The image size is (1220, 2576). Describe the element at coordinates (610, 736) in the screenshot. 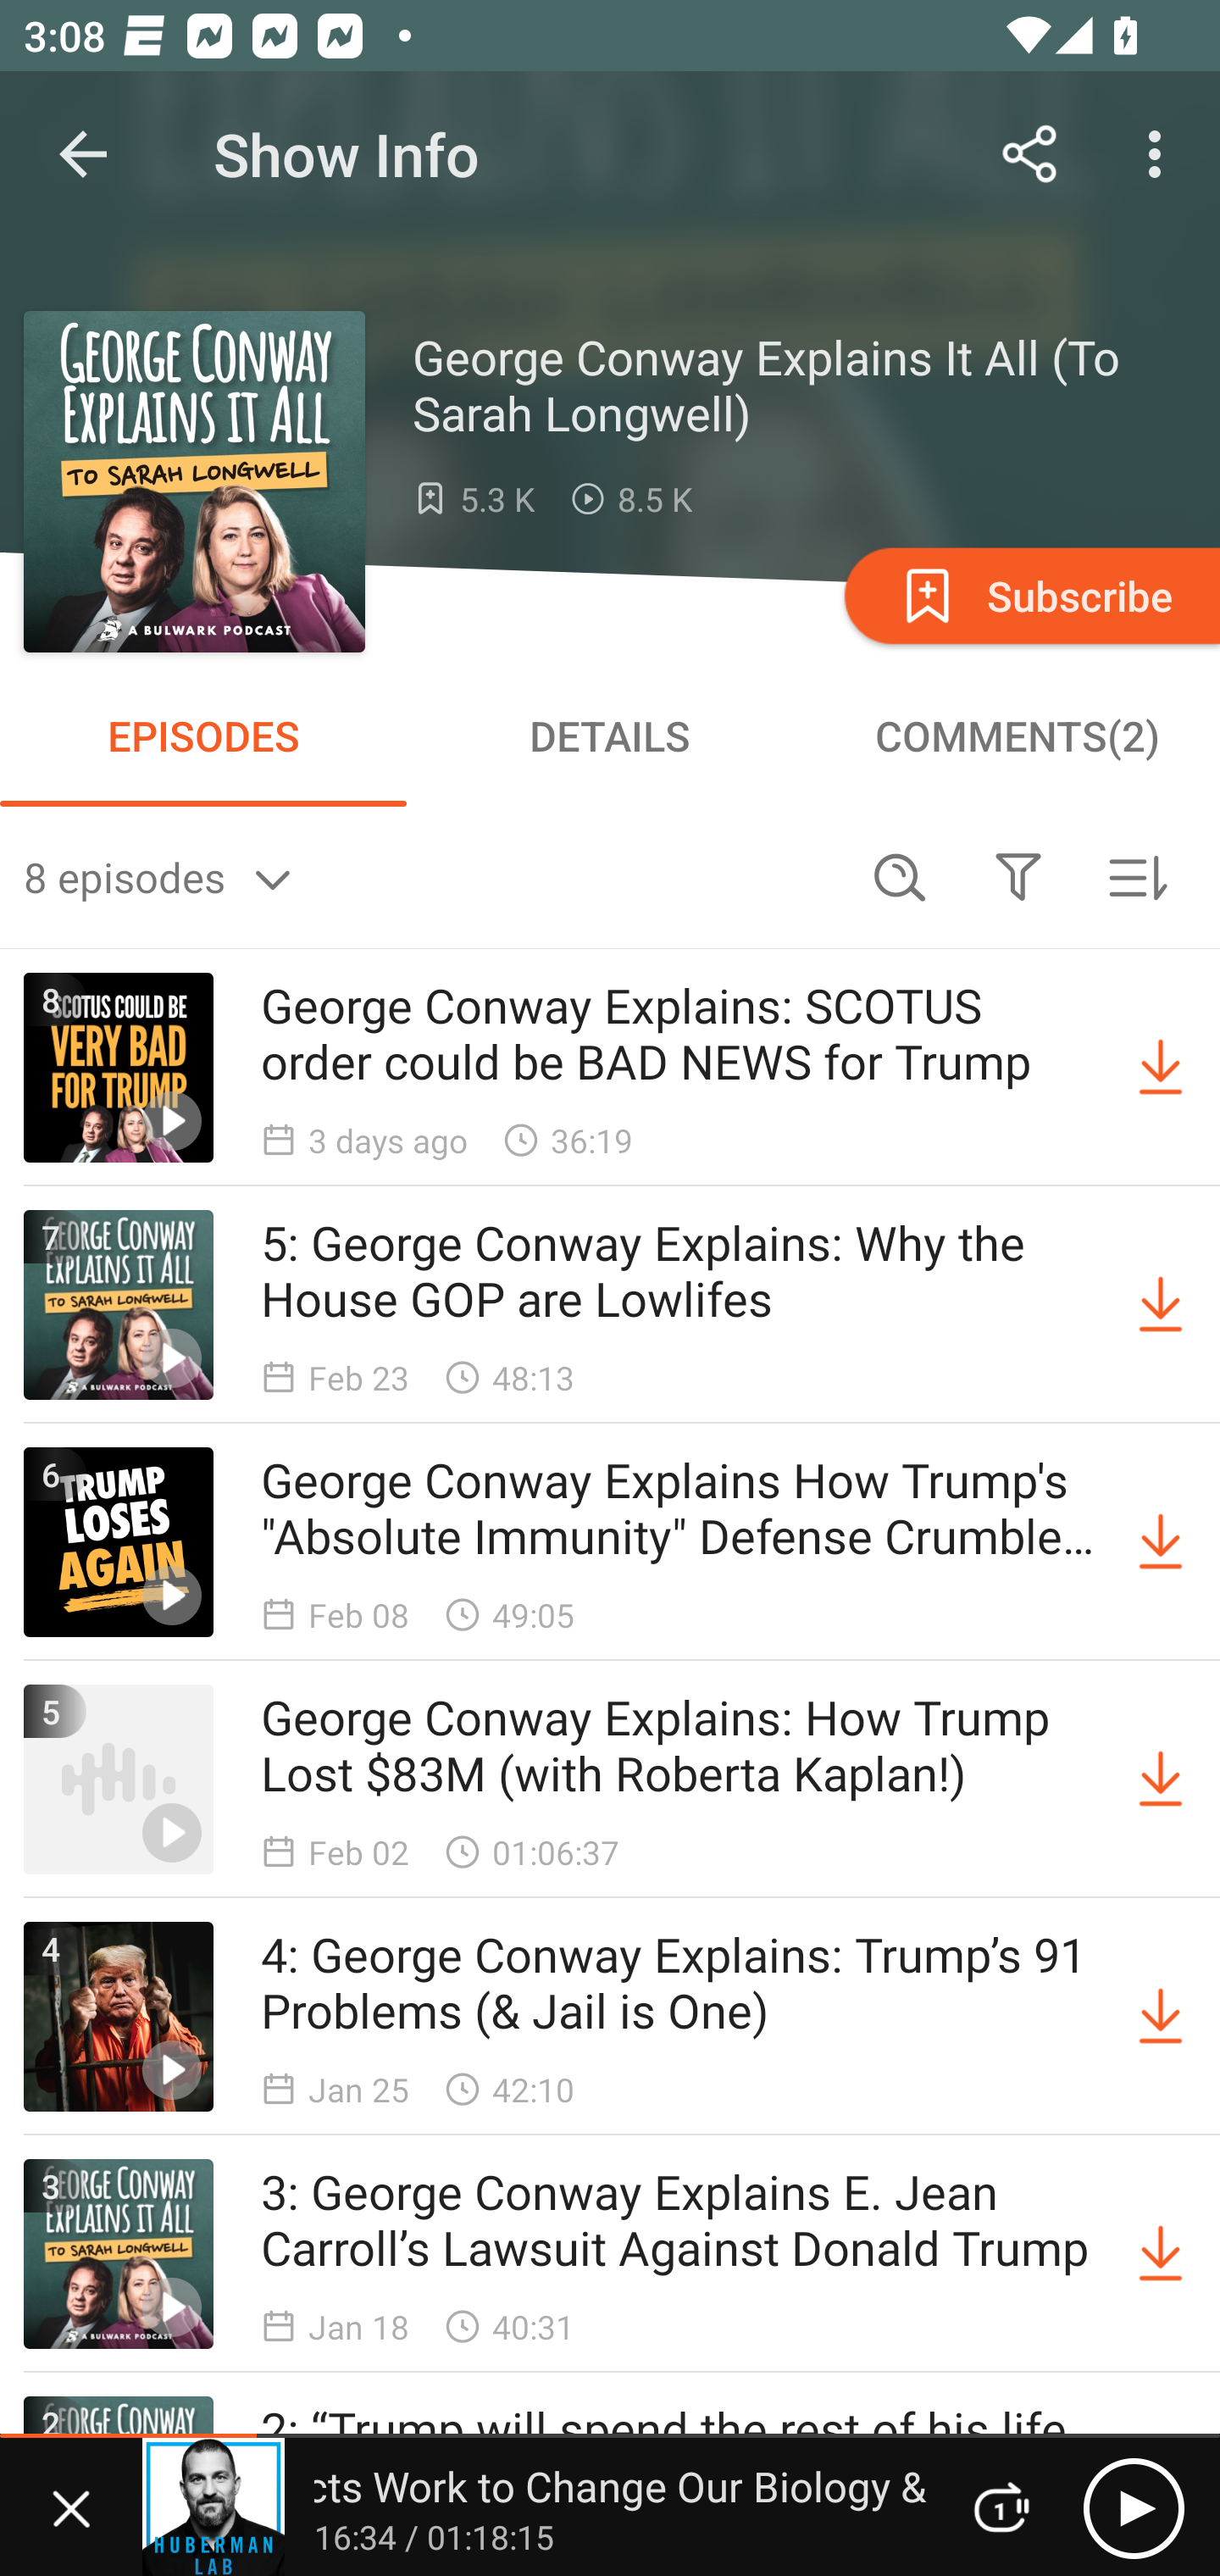

I see `DETAILS` at that location.